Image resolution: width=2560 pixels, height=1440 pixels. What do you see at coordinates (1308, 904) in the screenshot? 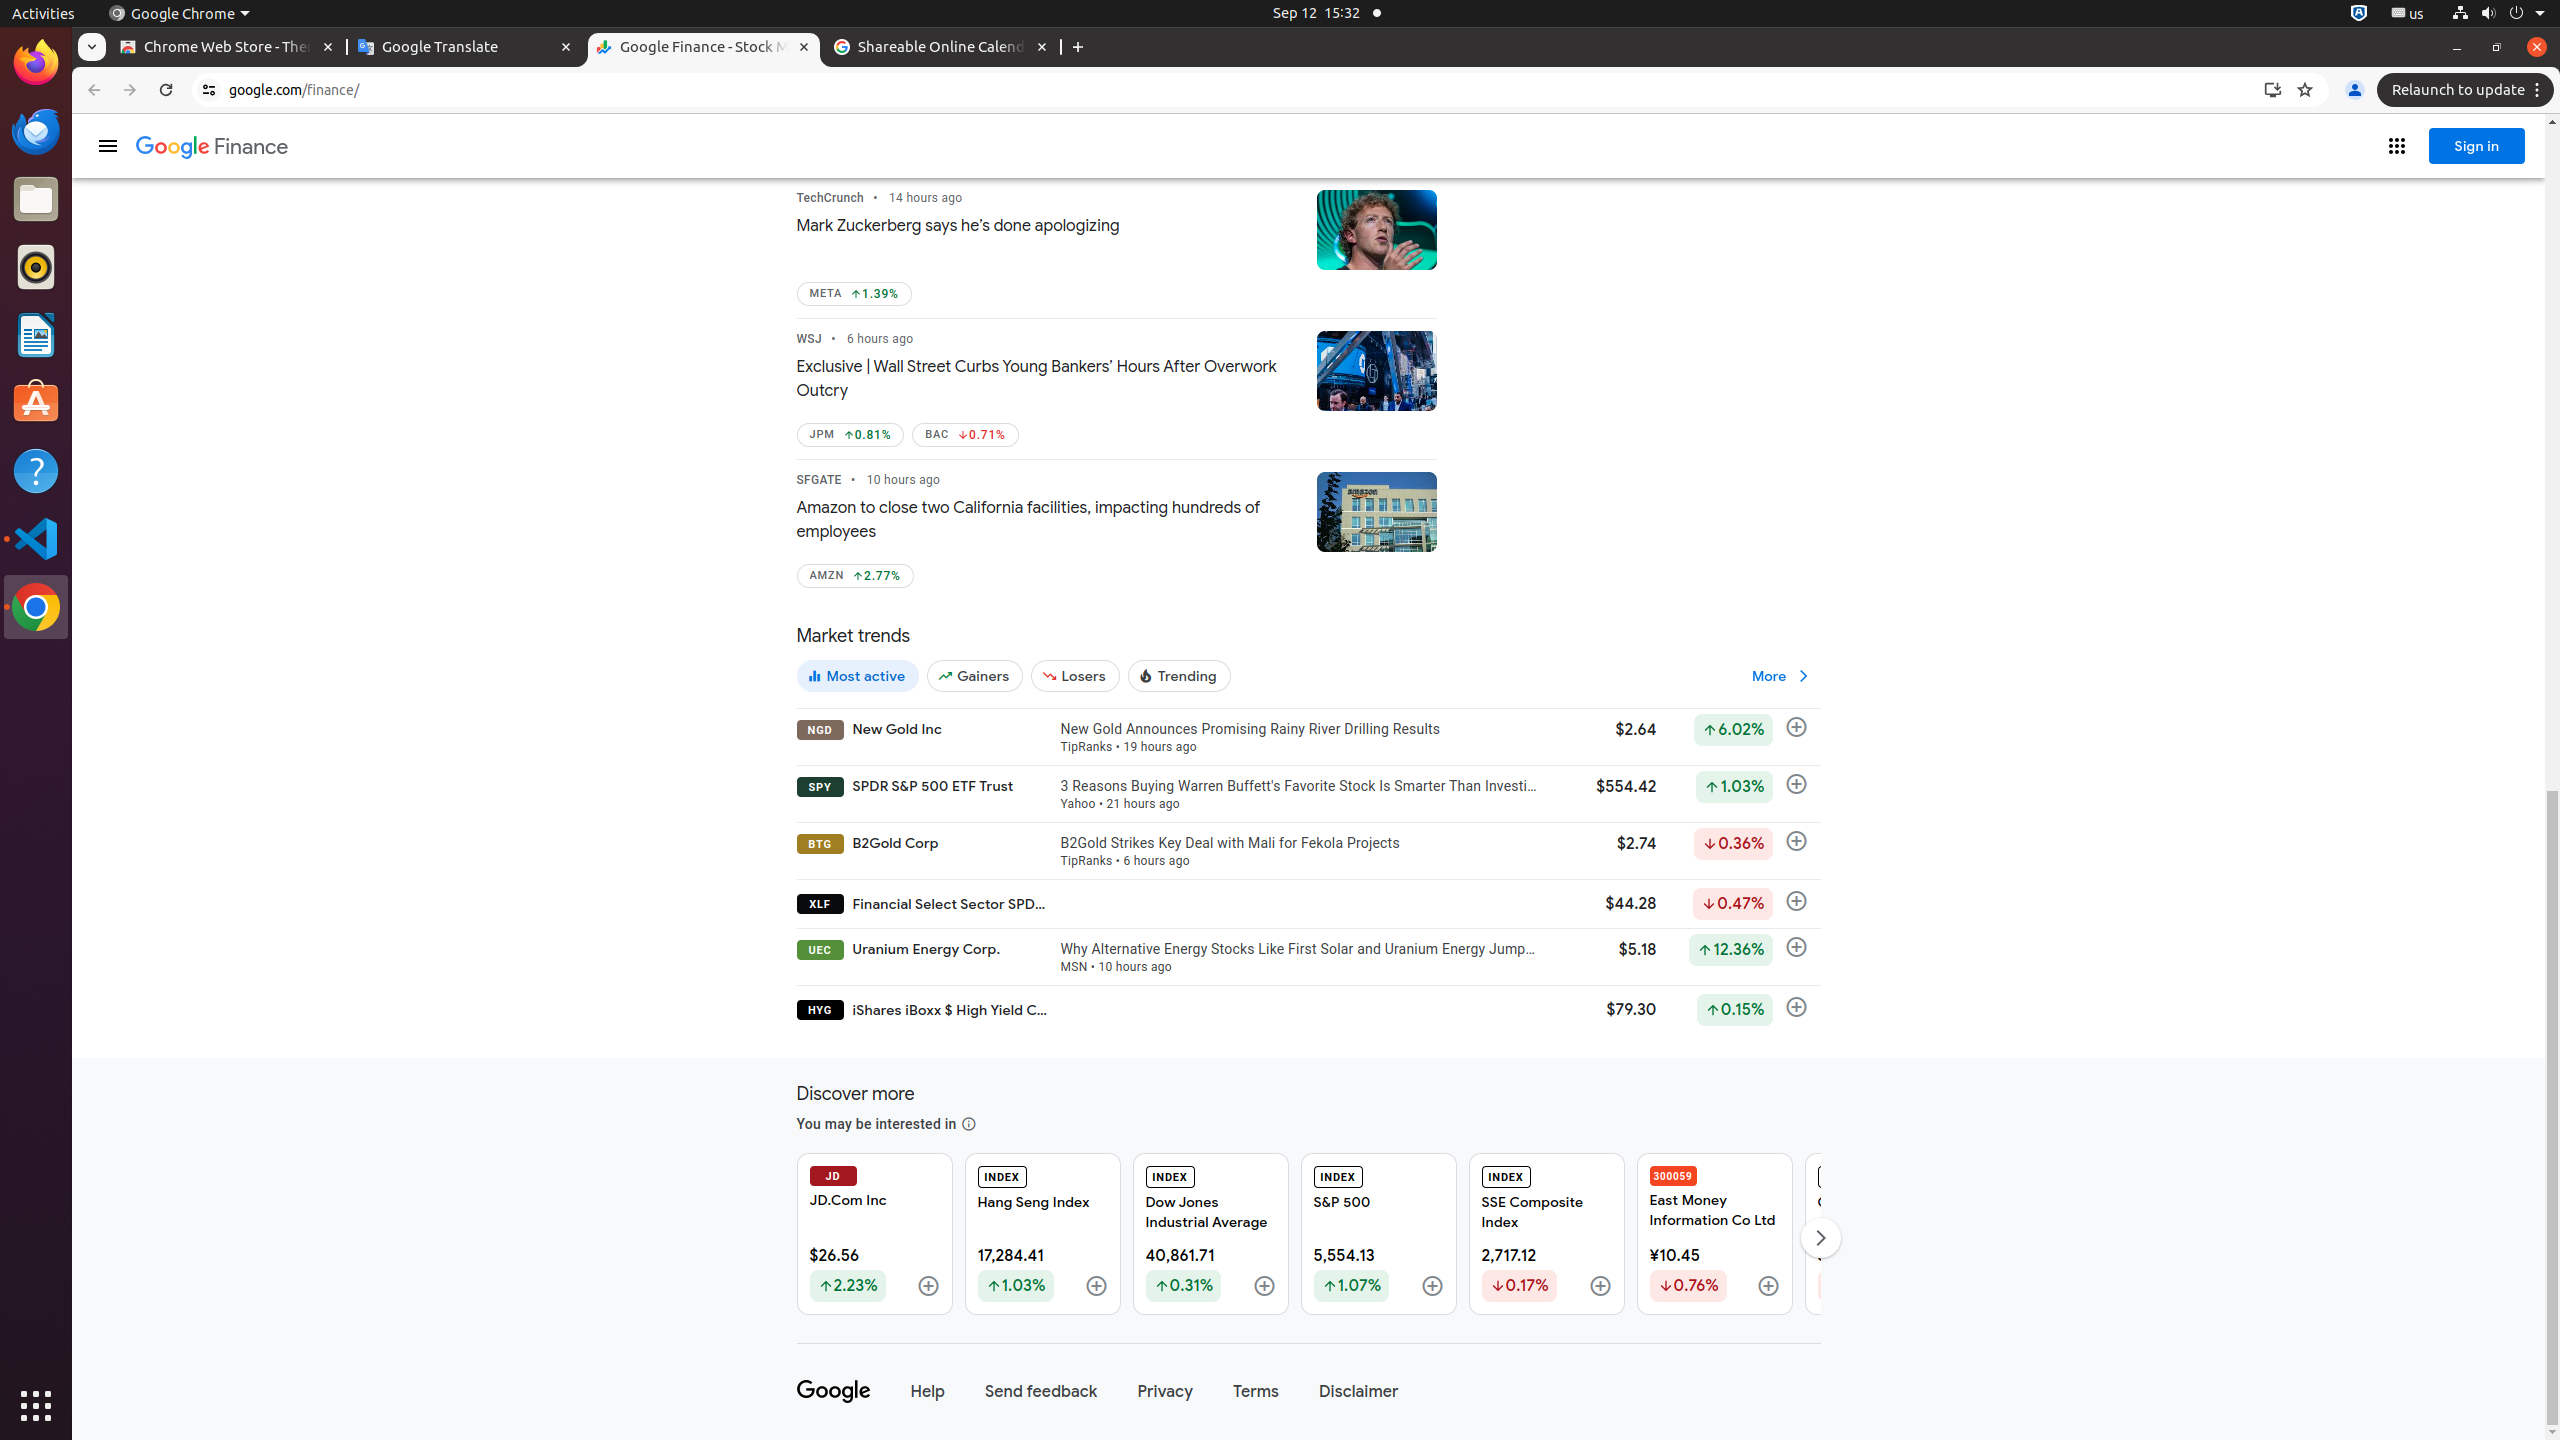
I see `XLF Financial Select Sector SPDR Fund $44.28 Down by 0.47% Follow` at bounding box center [1308, 904].